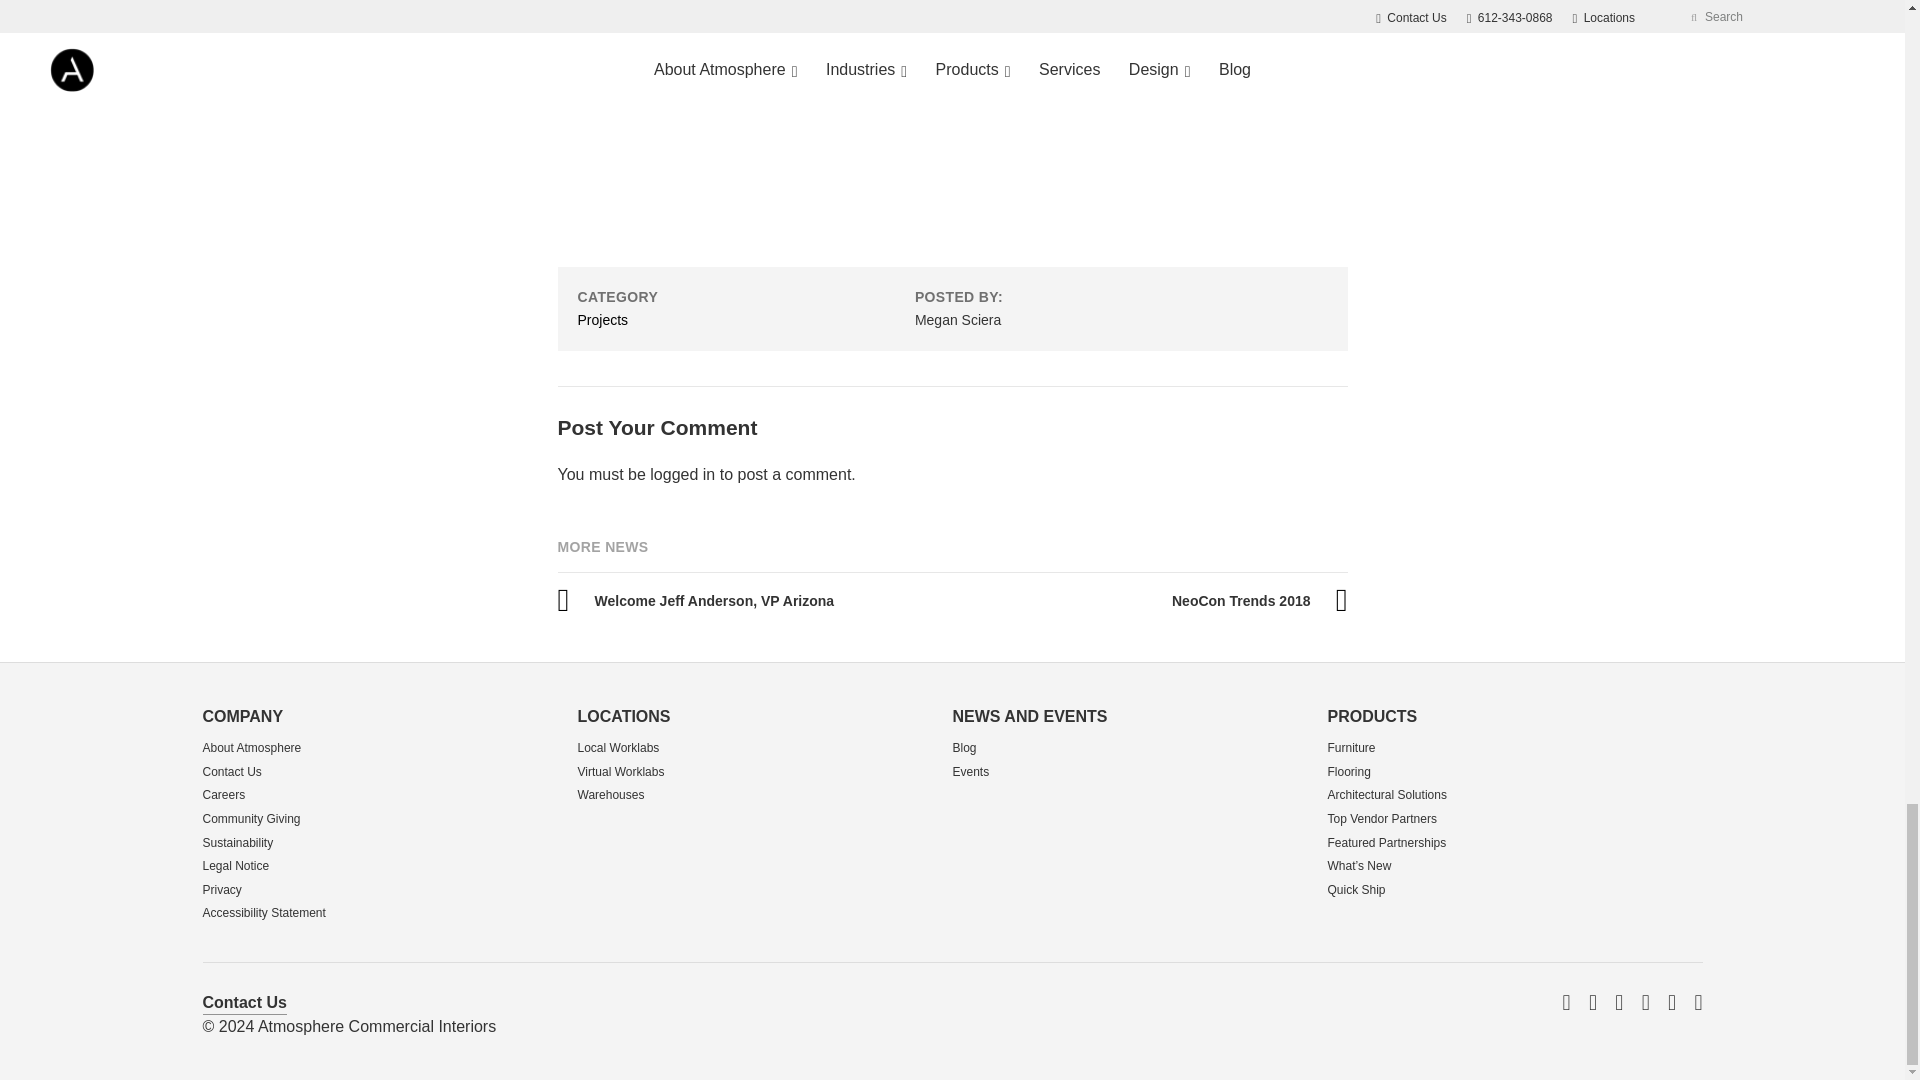 This screenshot has height=1080, width=1920. I want to click on NeoCon Trends 2018, so click(1259, 599).